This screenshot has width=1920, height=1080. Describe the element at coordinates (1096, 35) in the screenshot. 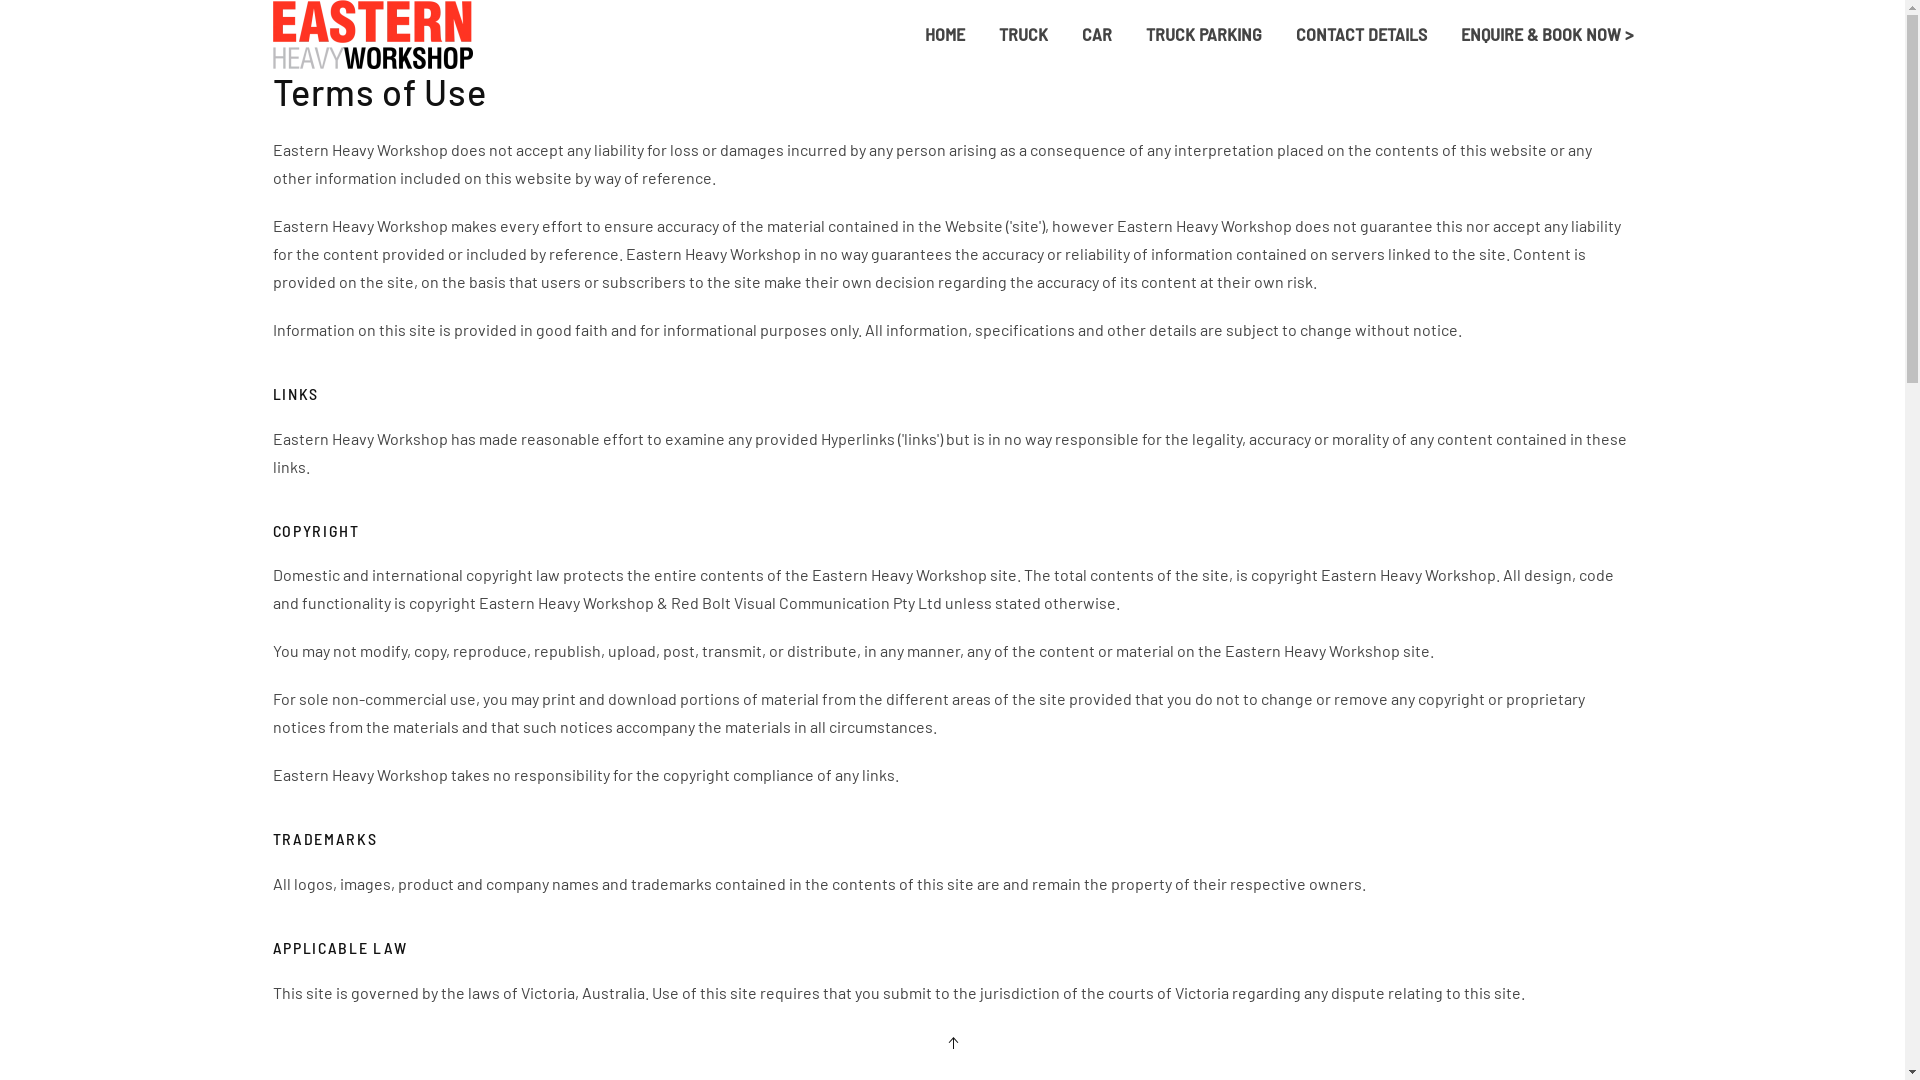

I see `CAR` at that location.